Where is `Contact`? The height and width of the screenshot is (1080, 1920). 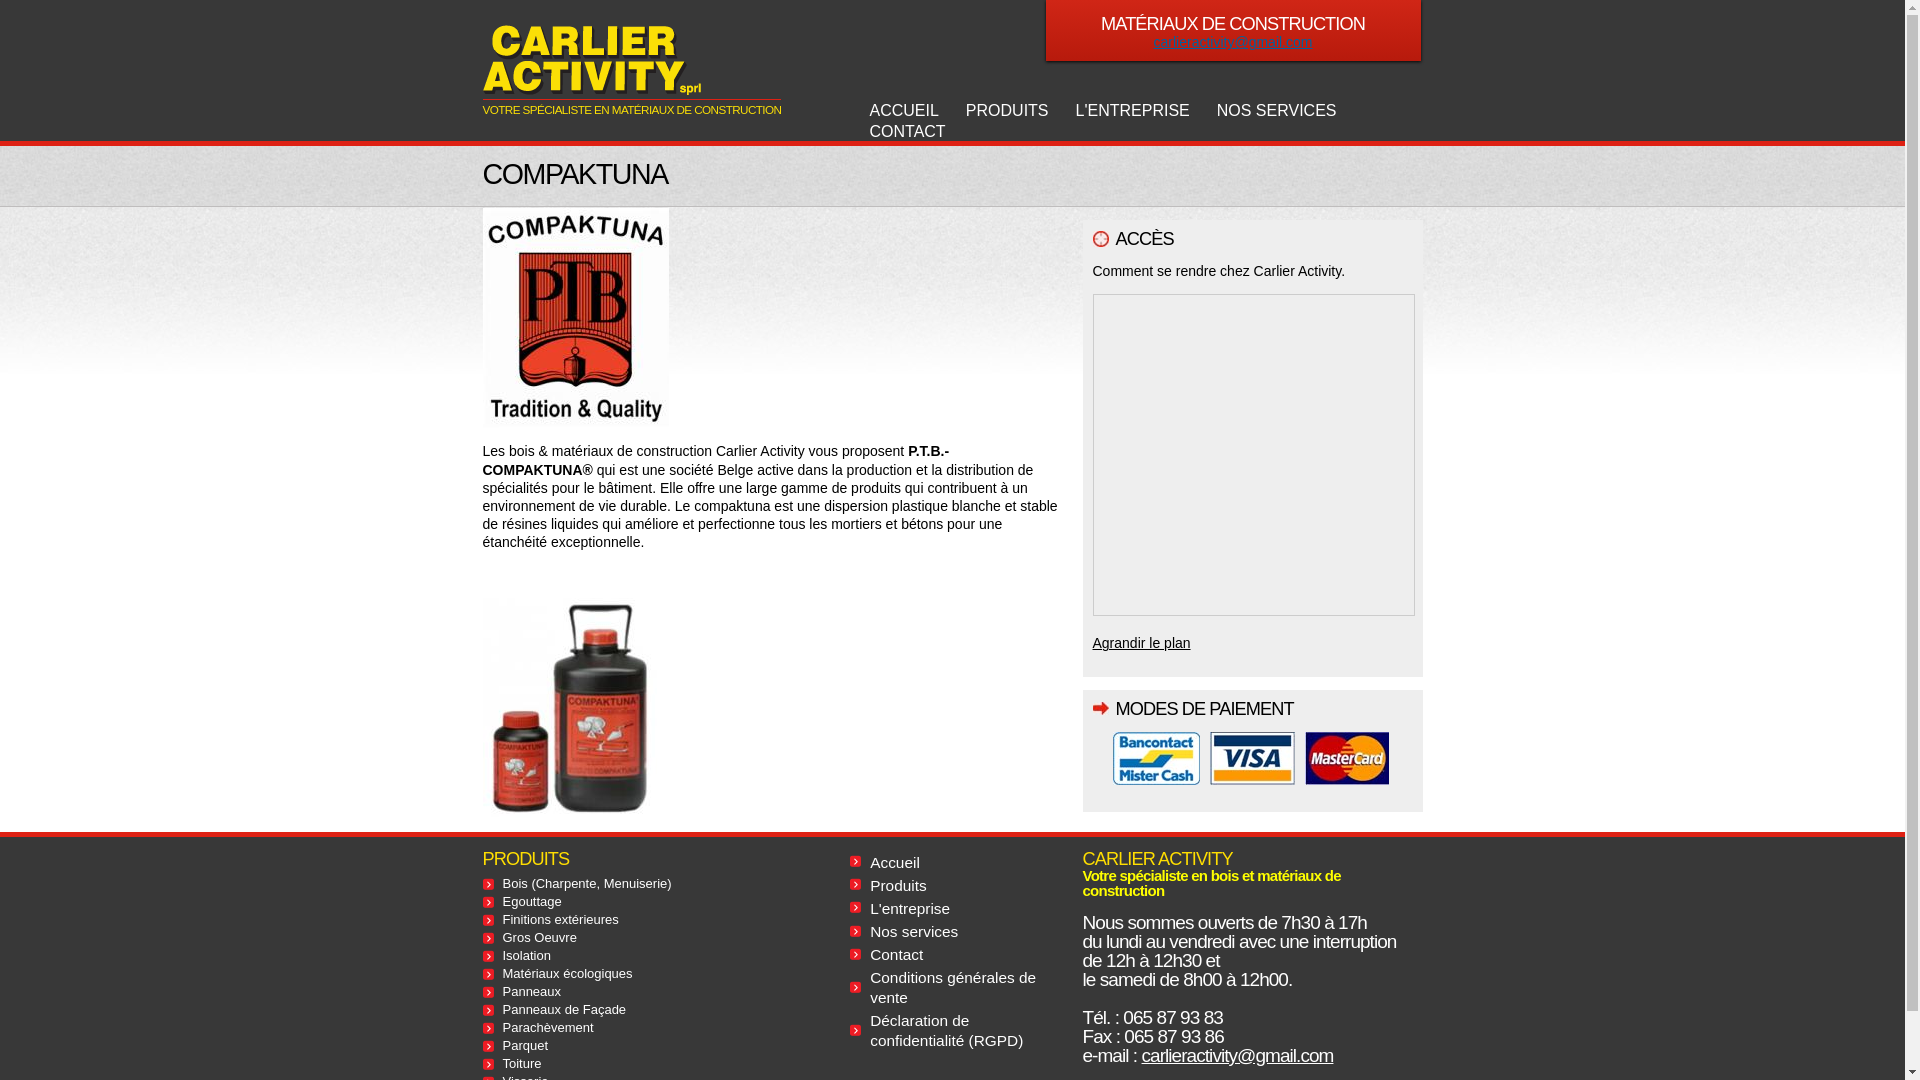 Contact is located at coordinates (896, 954).